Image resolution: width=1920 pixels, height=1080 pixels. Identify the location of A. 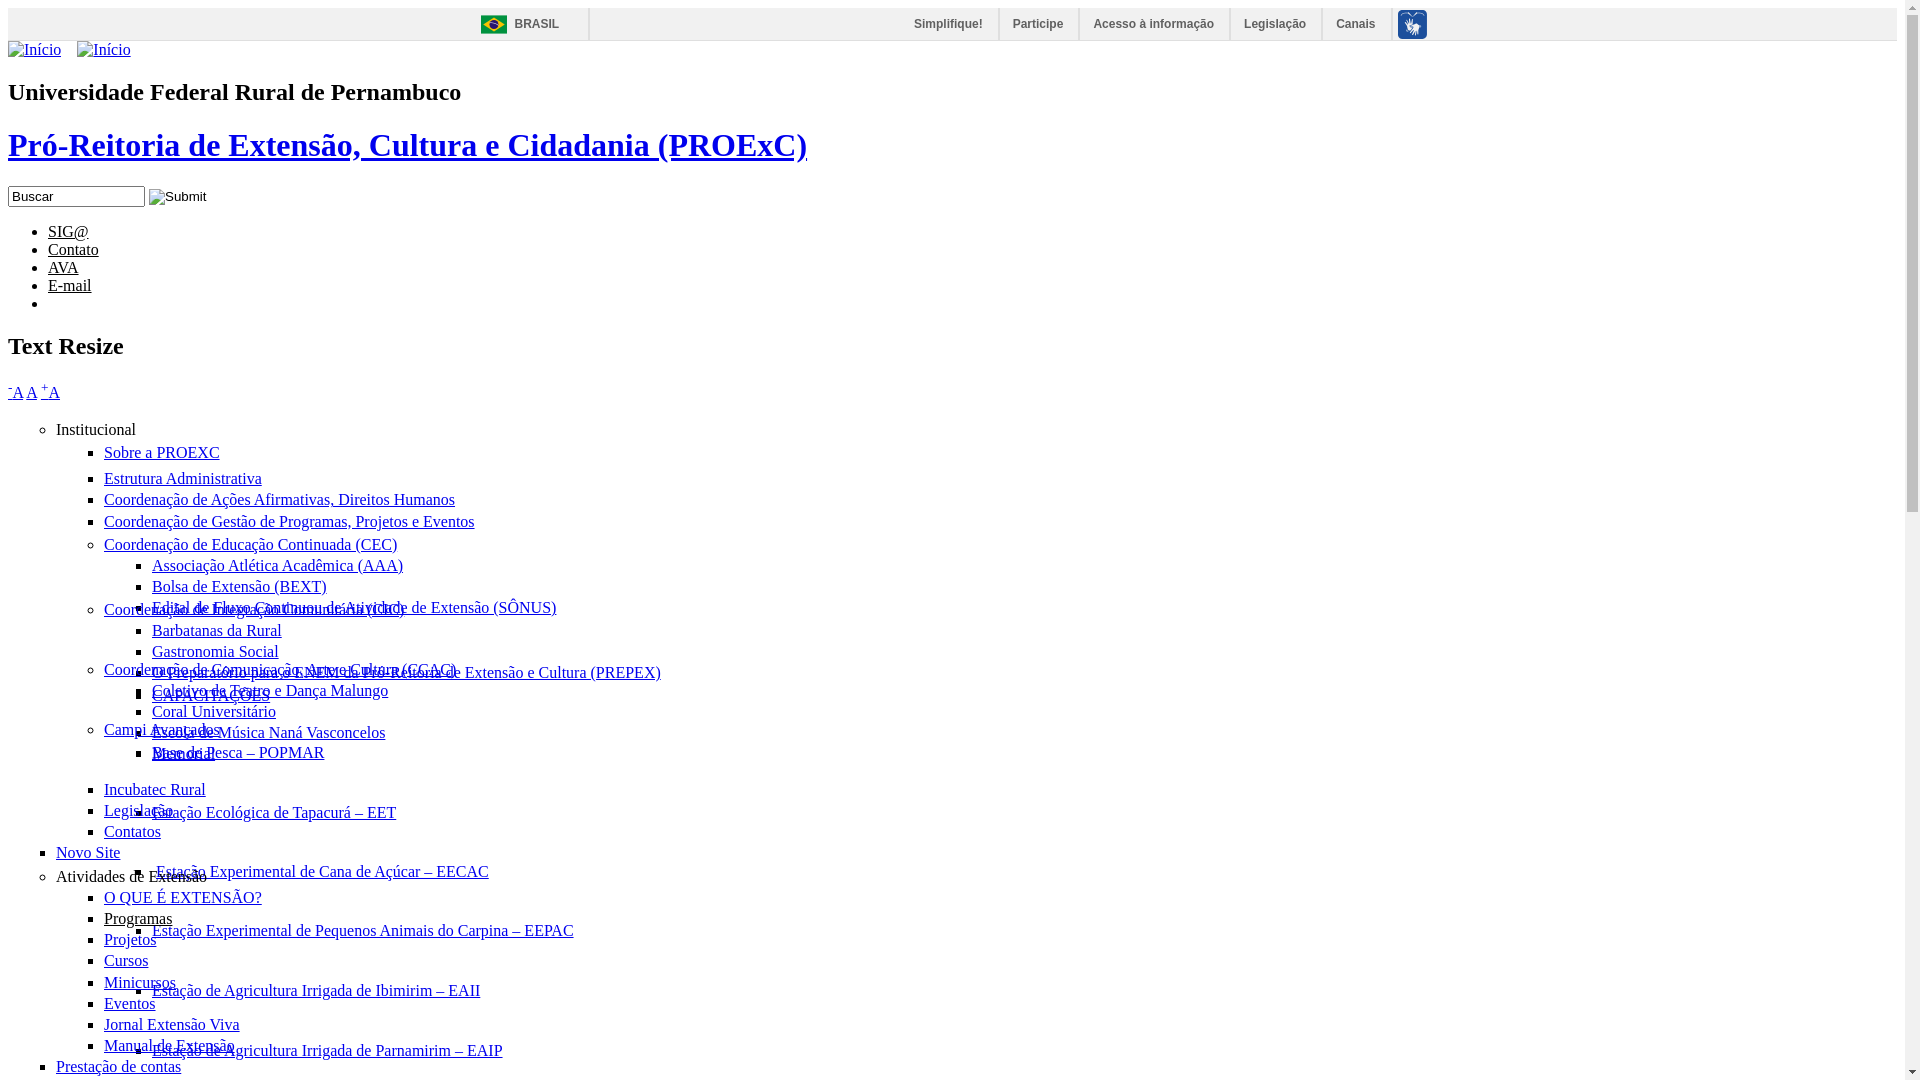
(32, 392).